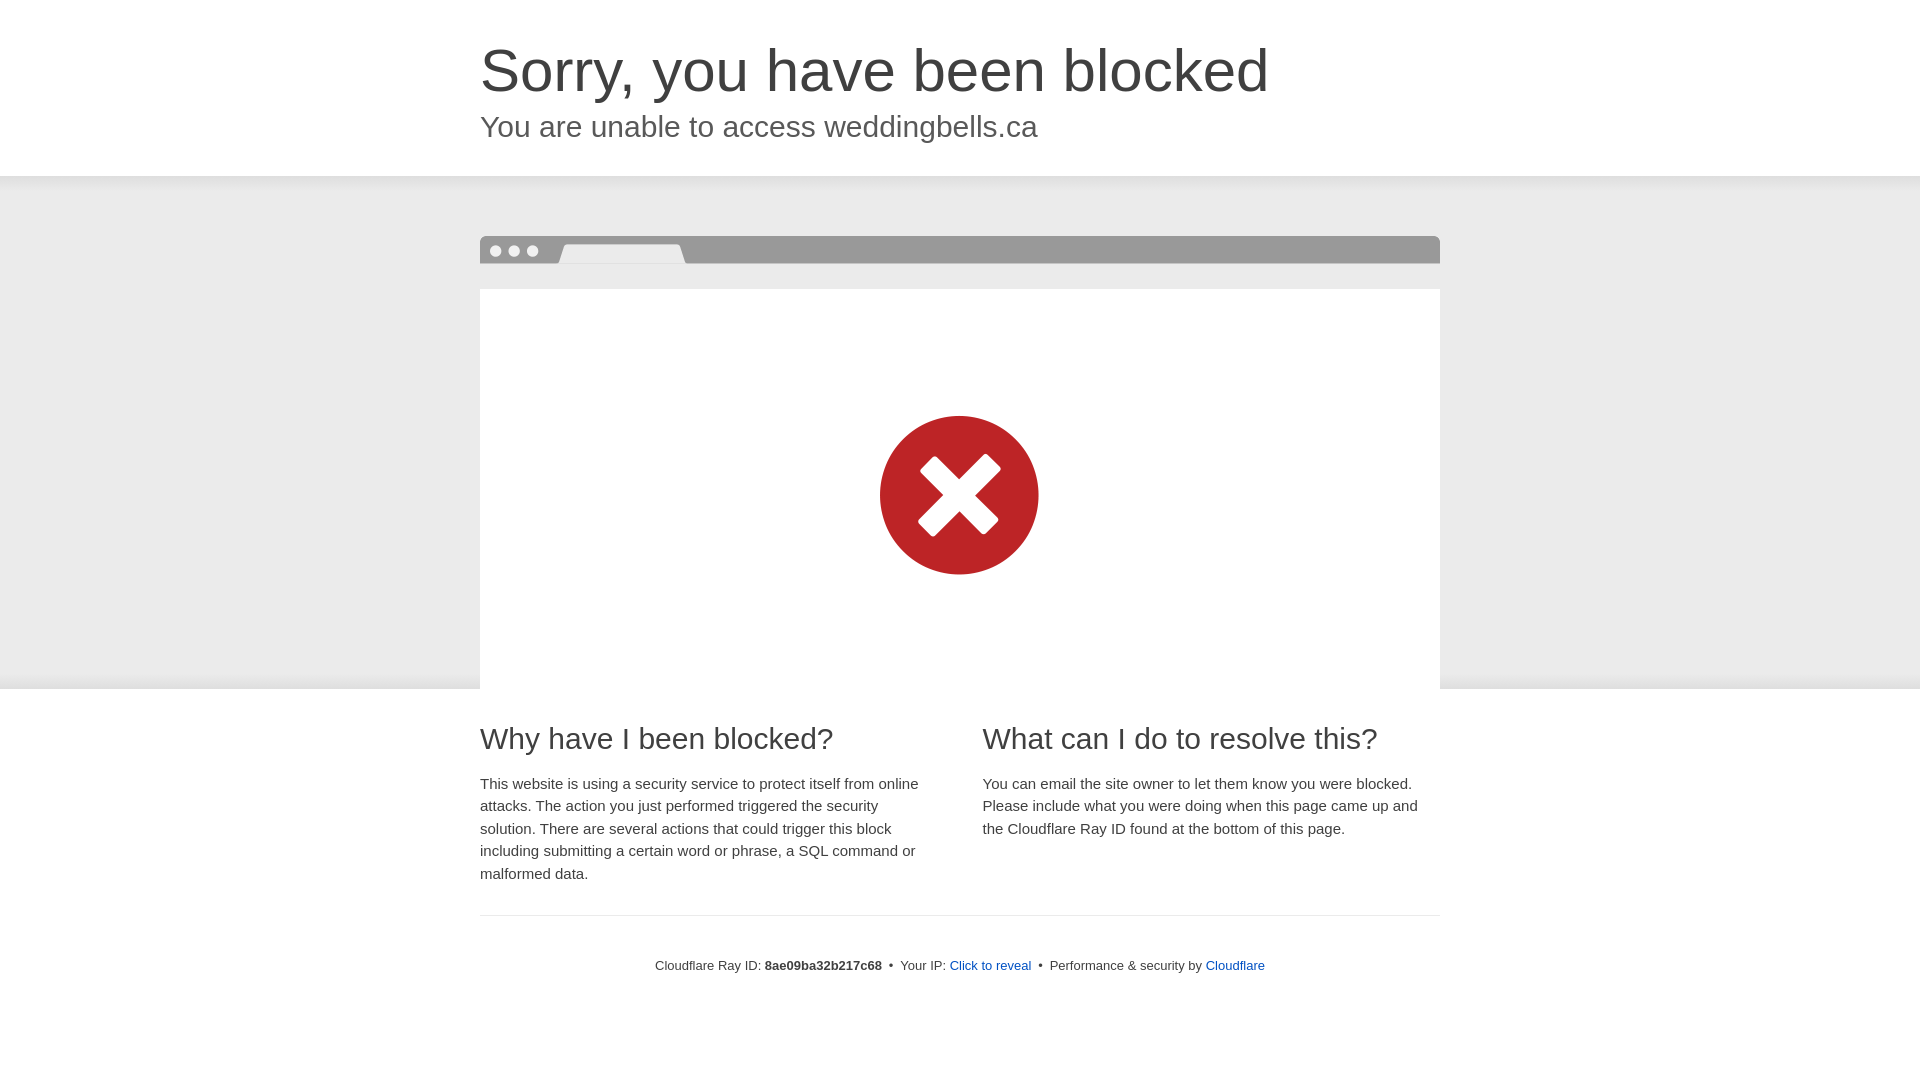 This screenshot has height=1080, width=1920. I want to click on Cloudflare, so click(1235, 965).